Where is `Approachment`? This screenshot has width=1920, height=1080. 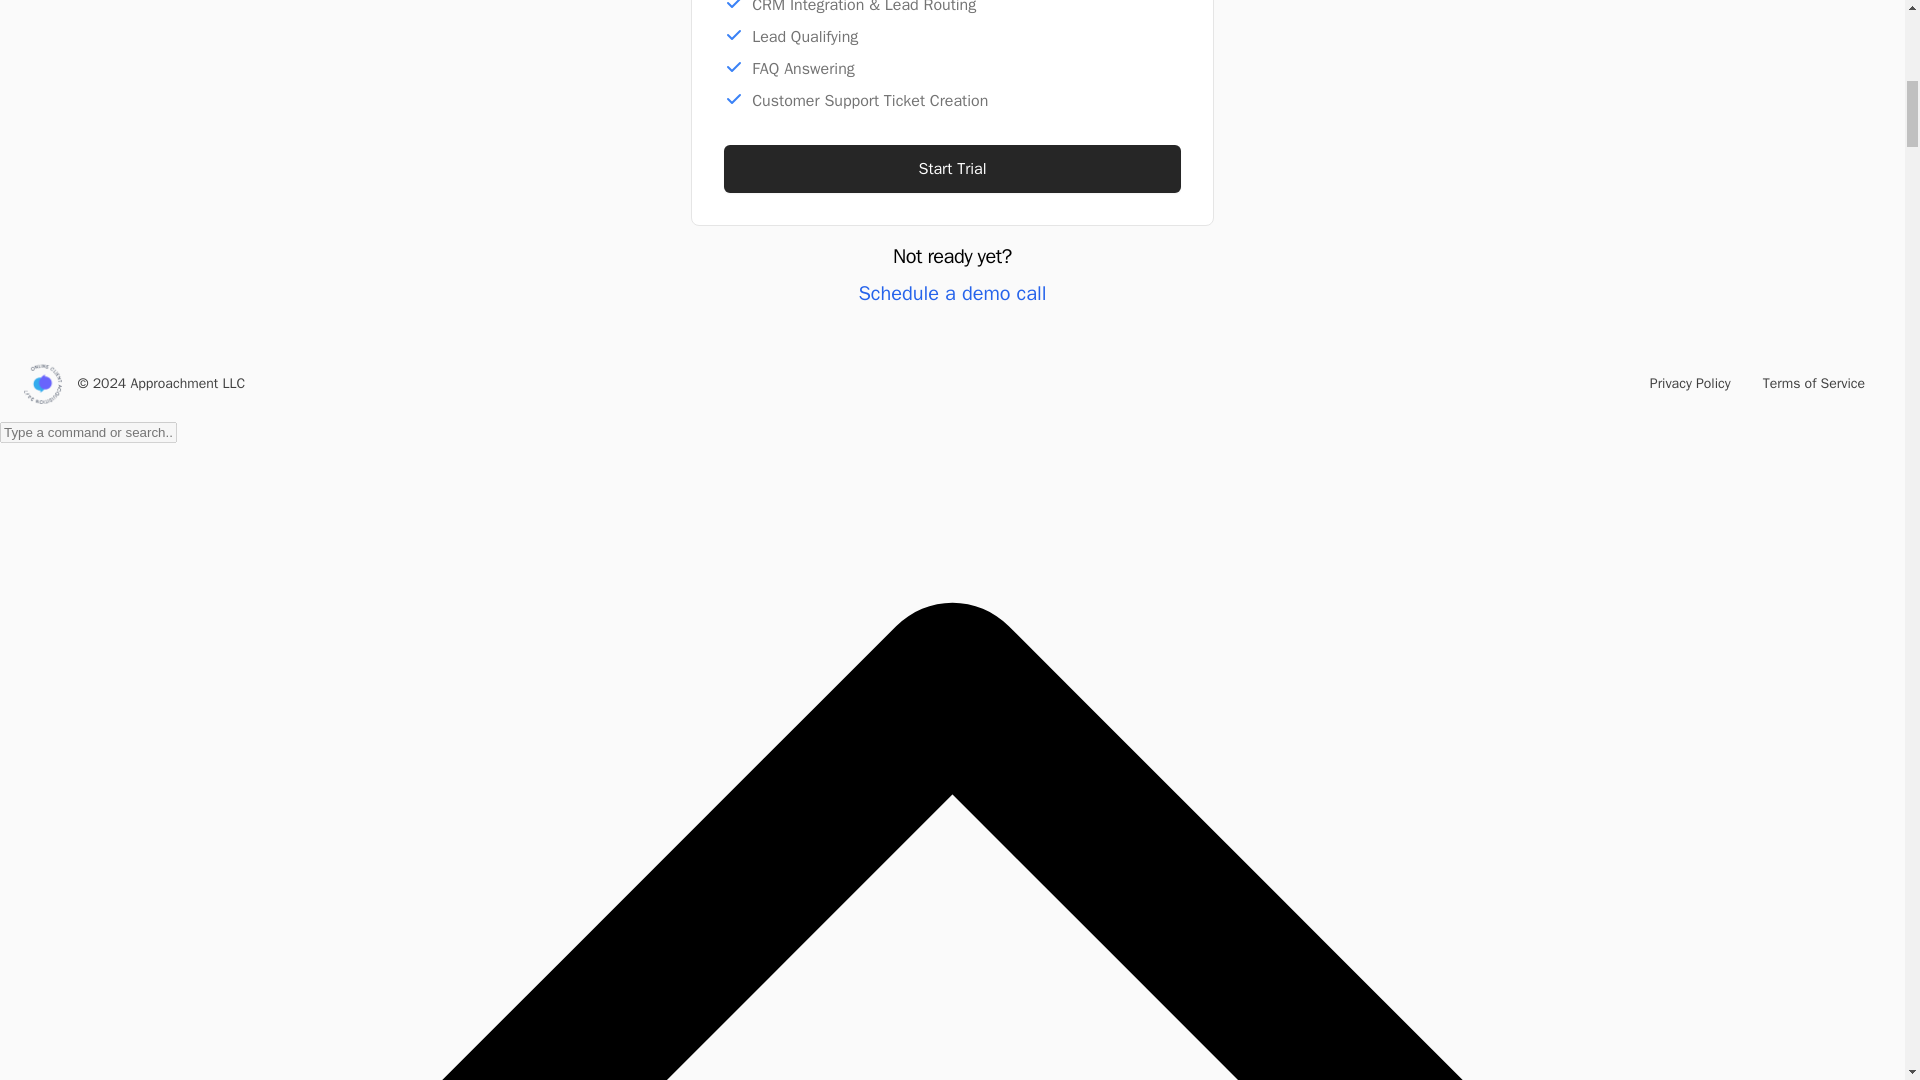
Approachment is located at coordinates (42, 383).